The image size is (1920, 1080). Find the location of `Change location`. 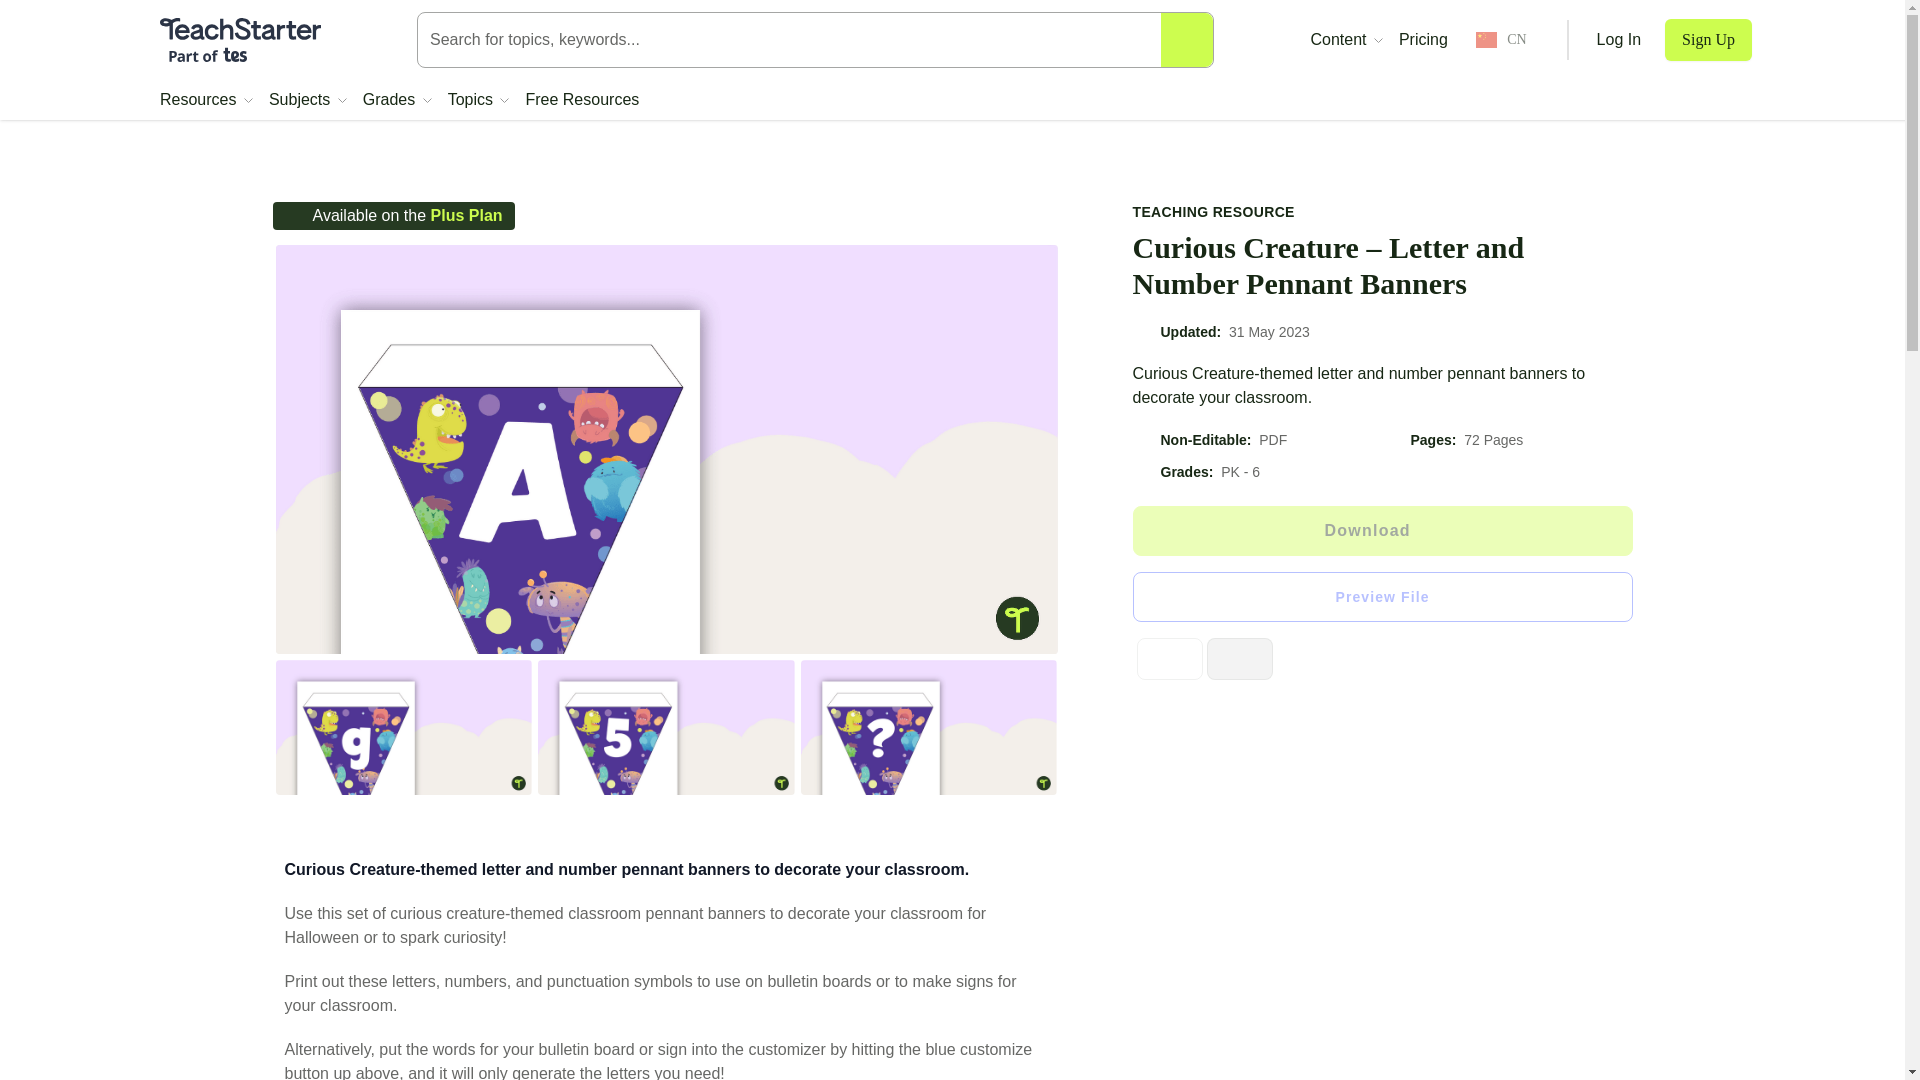

Change location is located at coordinates (1501, 40).